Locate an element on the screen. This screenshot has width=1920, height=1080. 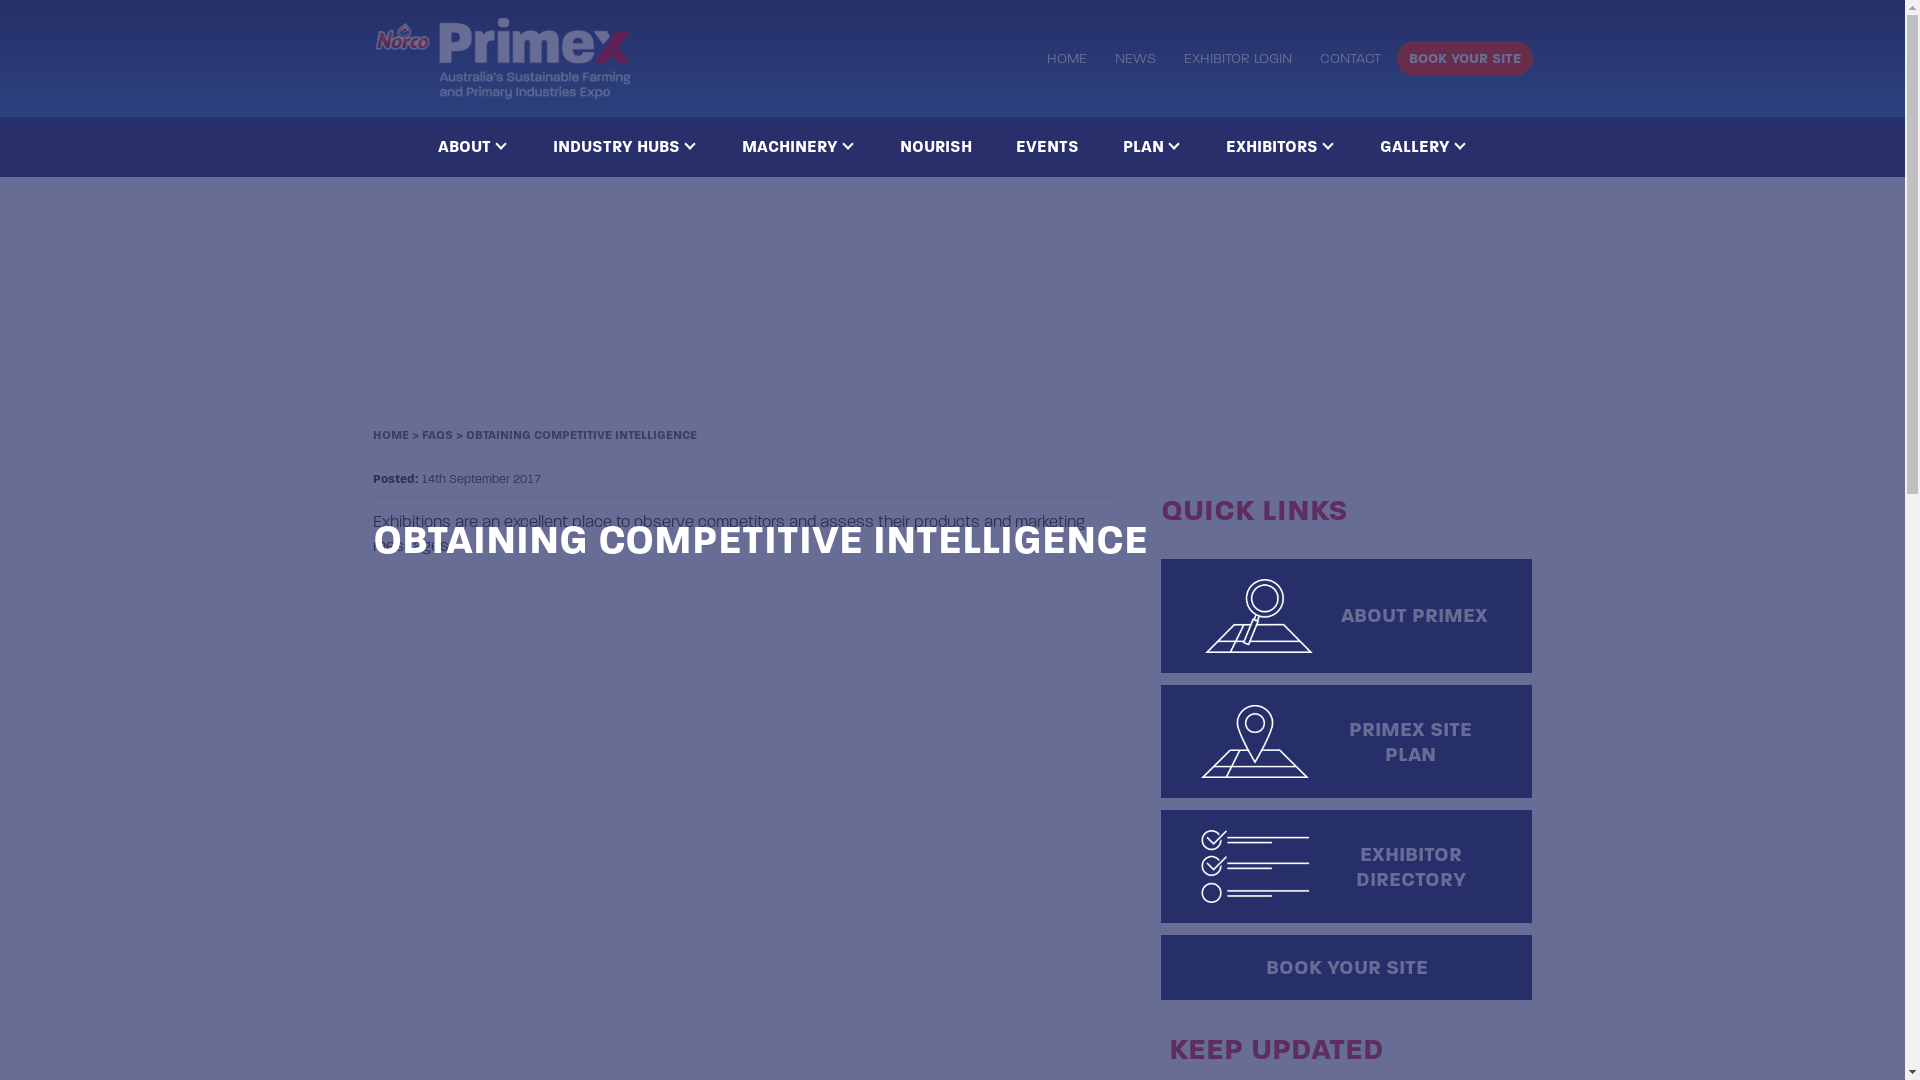
EXHIBITORS is located at coordinates (1281, 147).